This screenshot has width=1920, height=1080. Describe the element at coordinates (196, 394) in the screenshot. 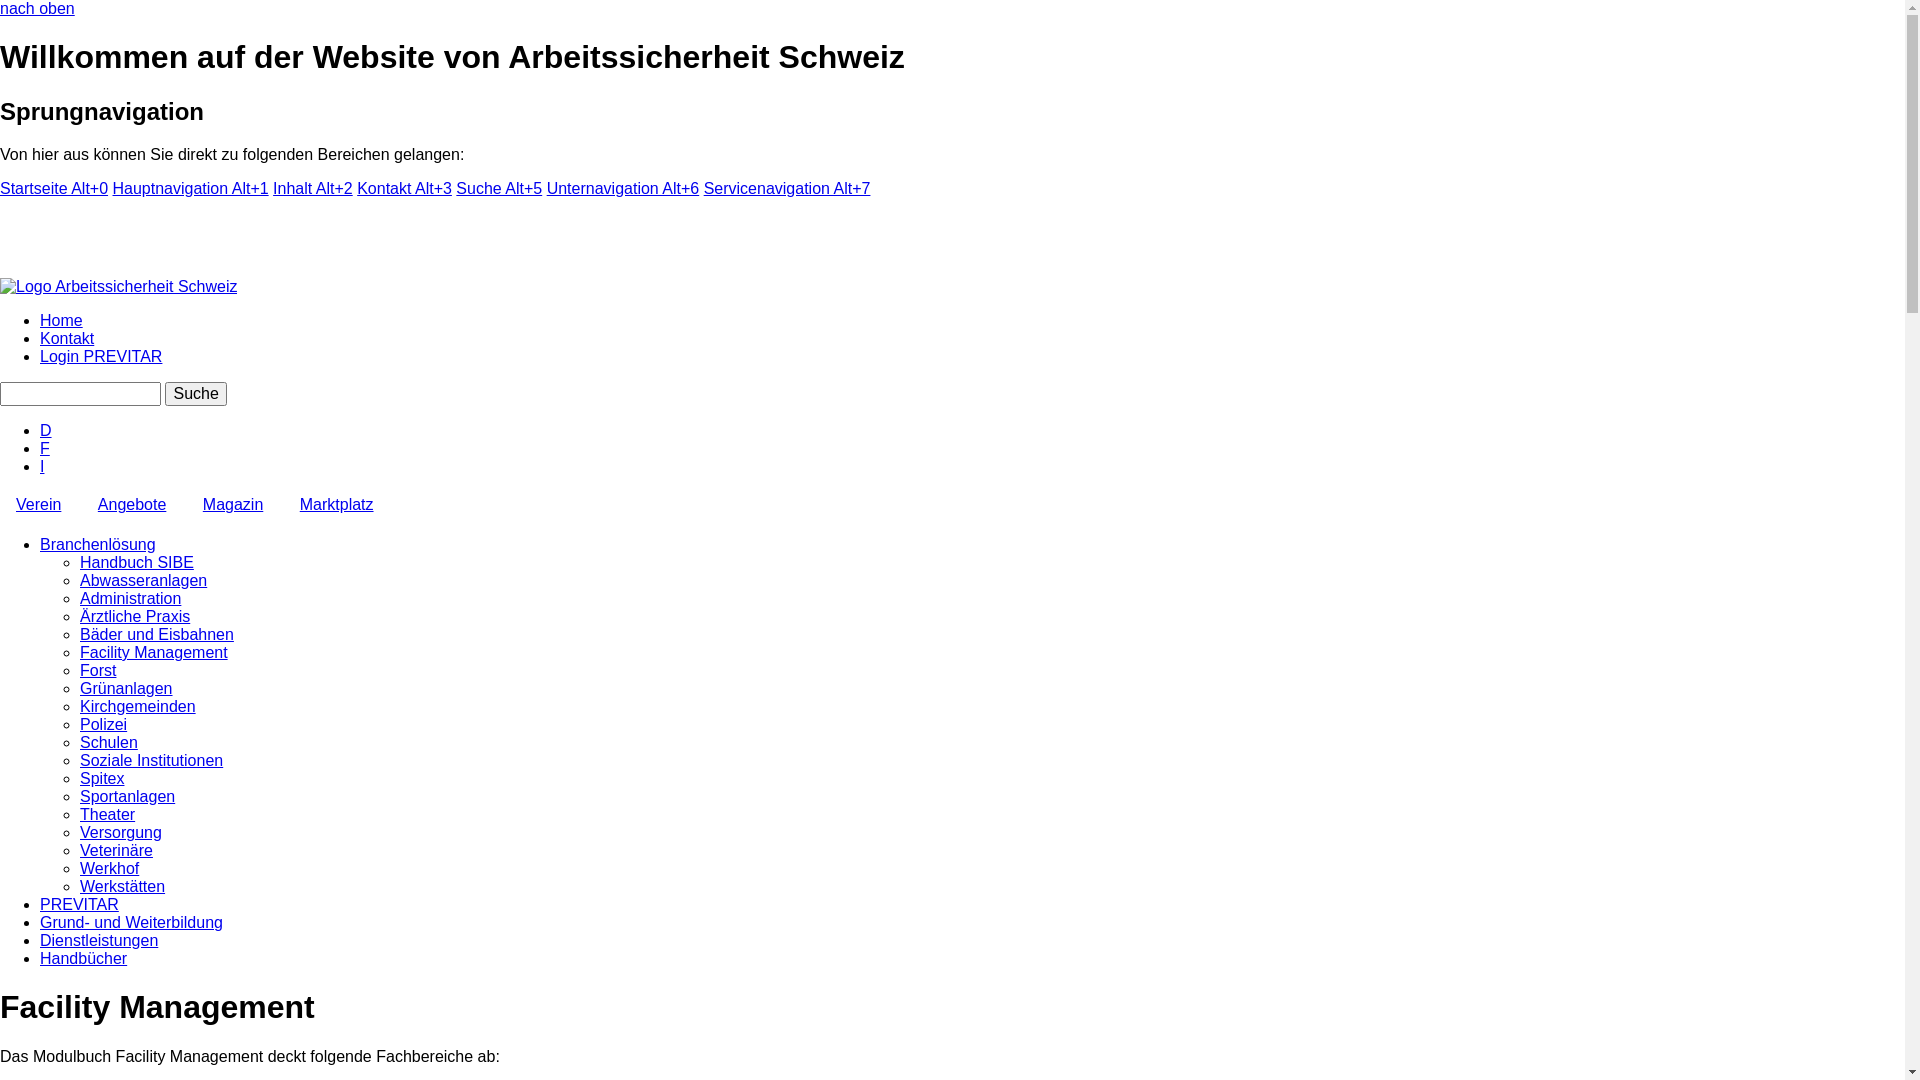

I see `Suche` at that location.